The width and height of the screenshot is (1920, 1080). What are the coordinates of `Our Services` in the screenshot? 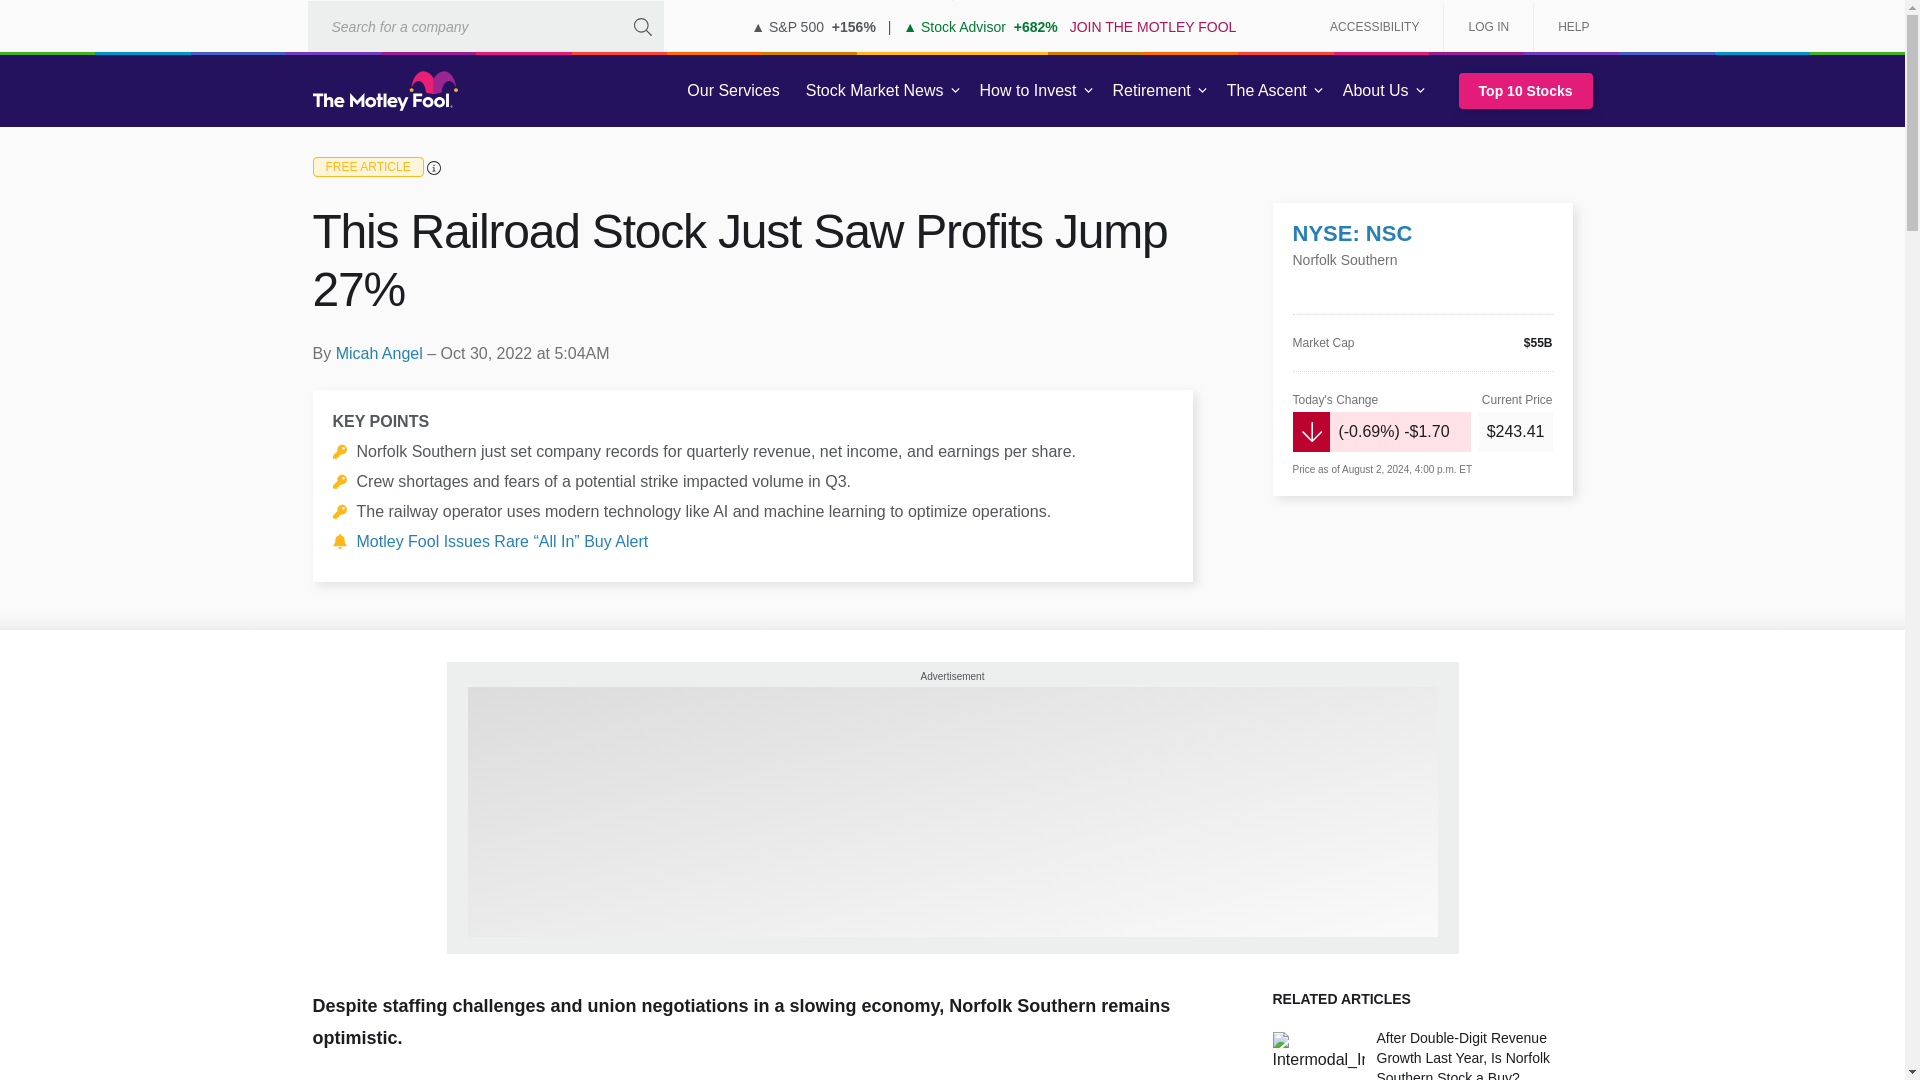 It's located at (733, 91).